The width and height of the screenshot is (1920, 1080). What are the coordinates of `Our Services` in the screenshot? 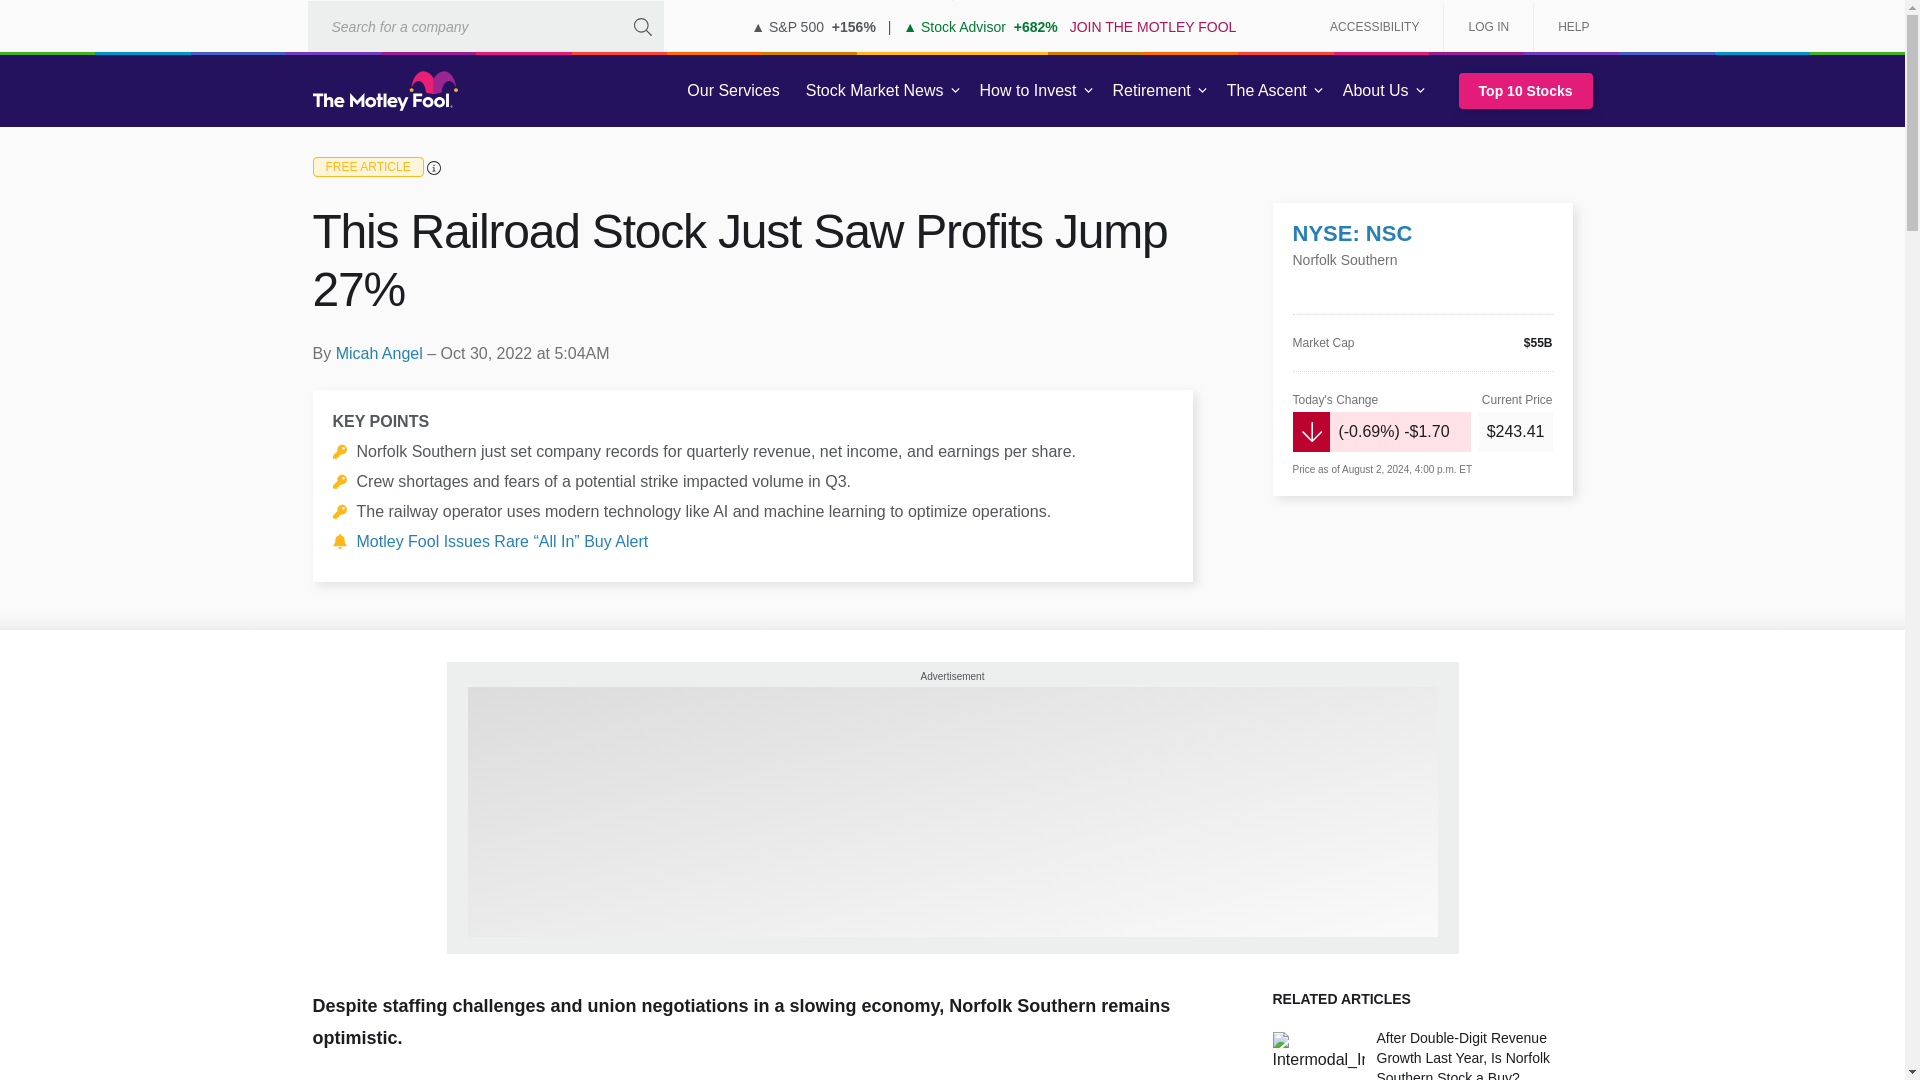 It's located at (733, 91).